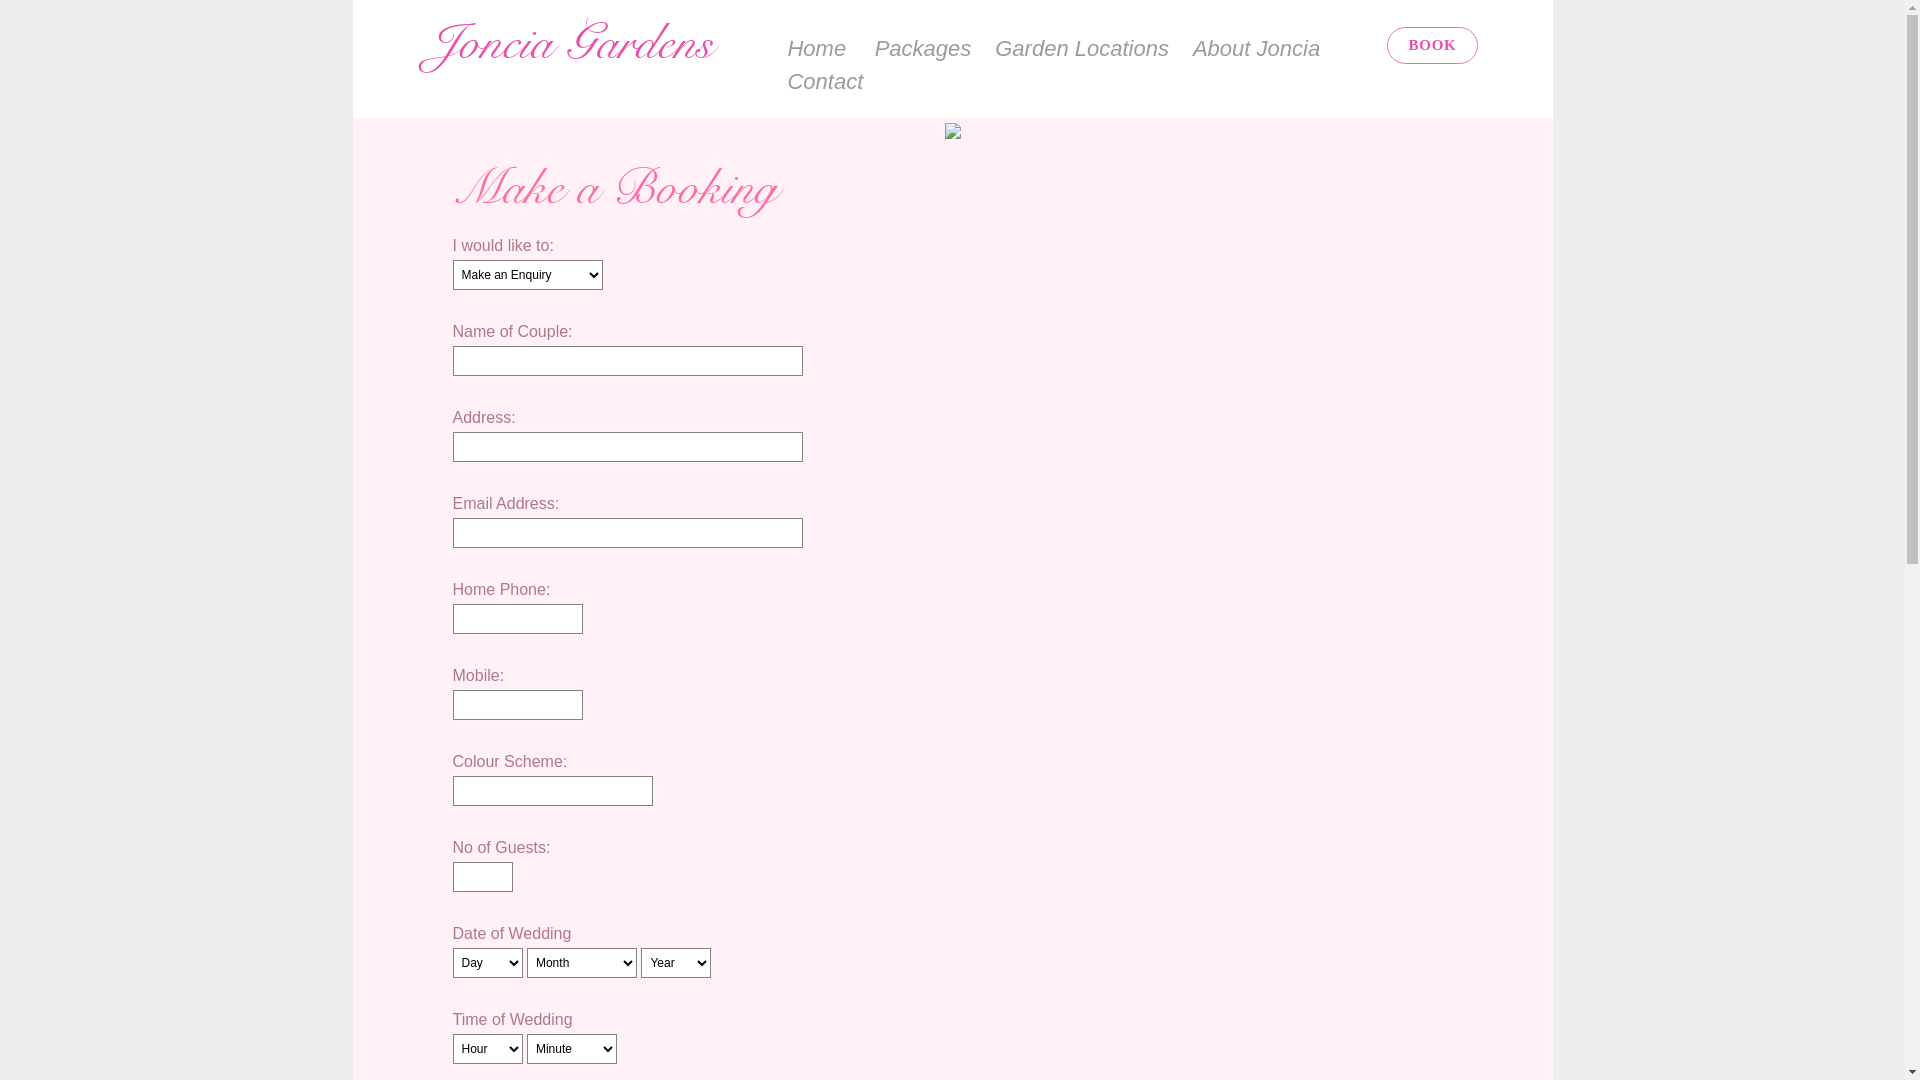  I want to click on Contact, so click(825, 82).